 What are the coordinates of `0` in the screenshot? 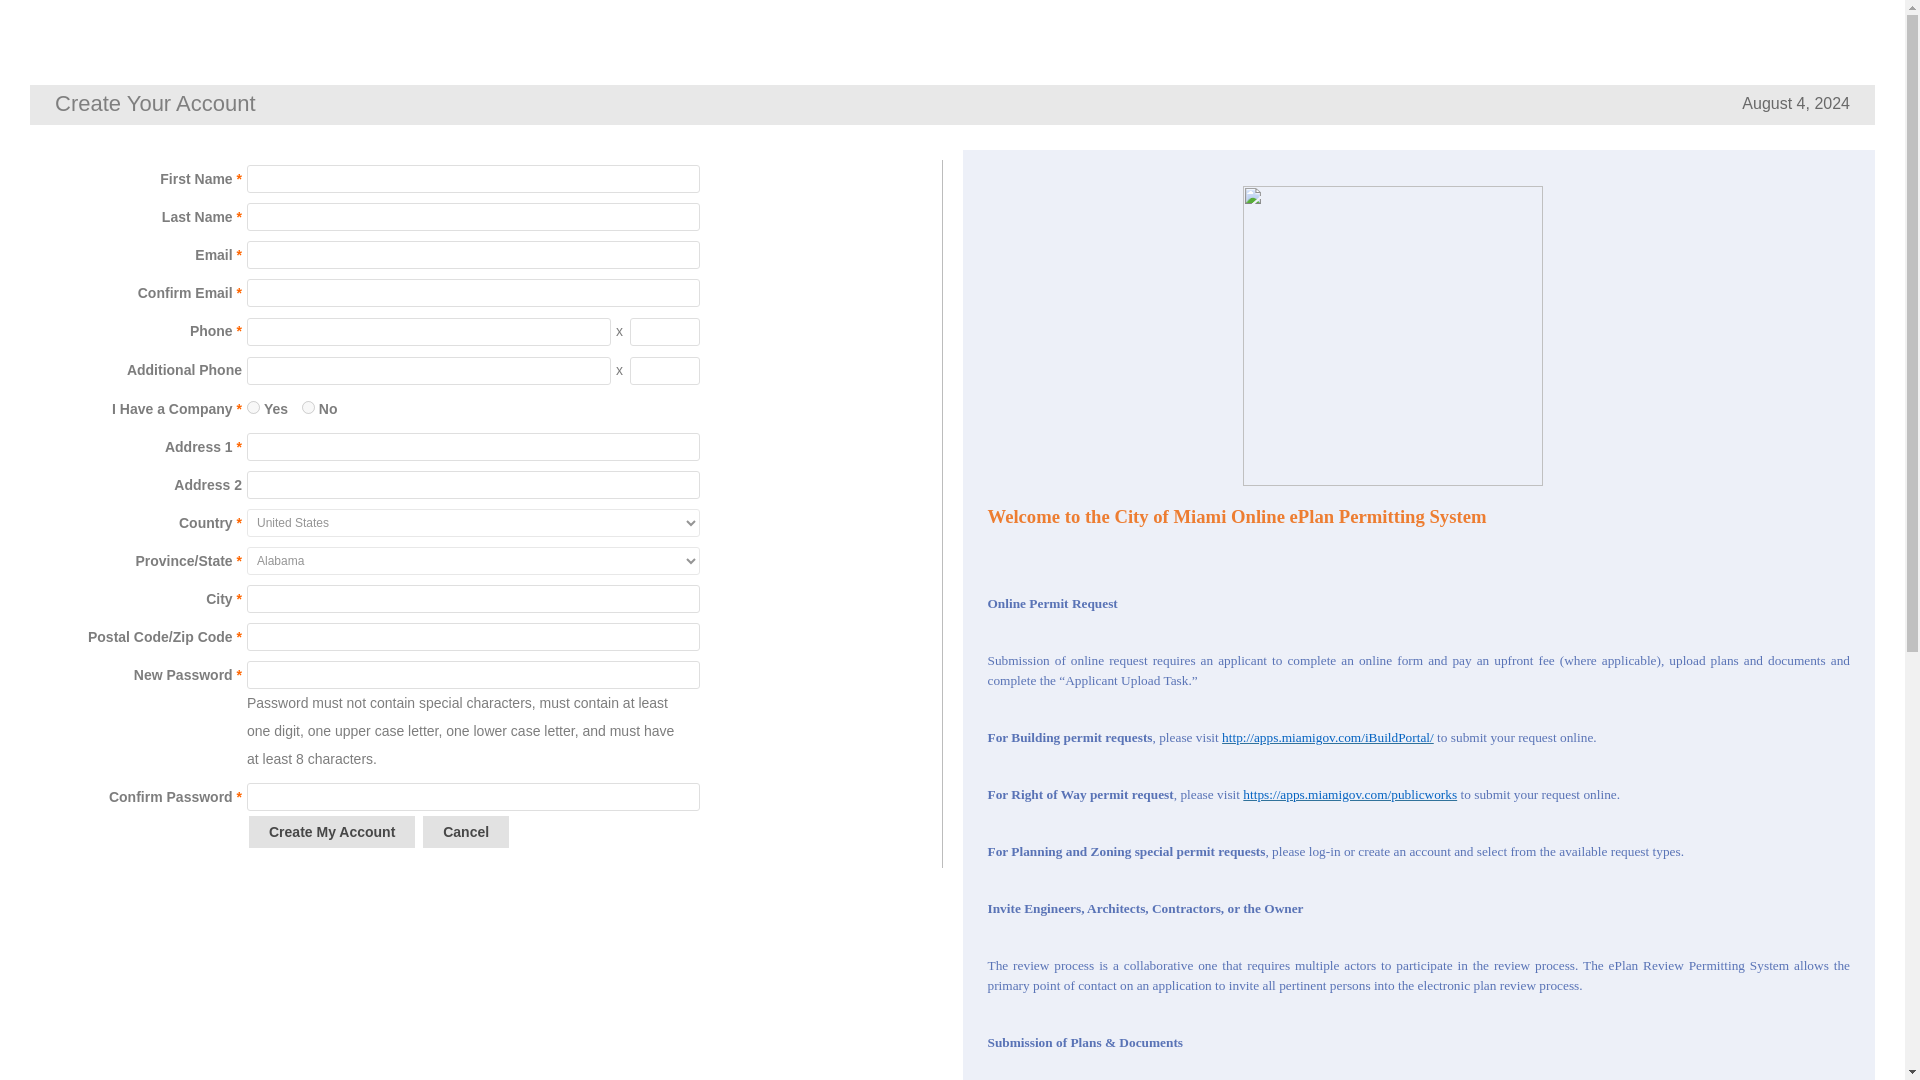 It's located at (308, 406).